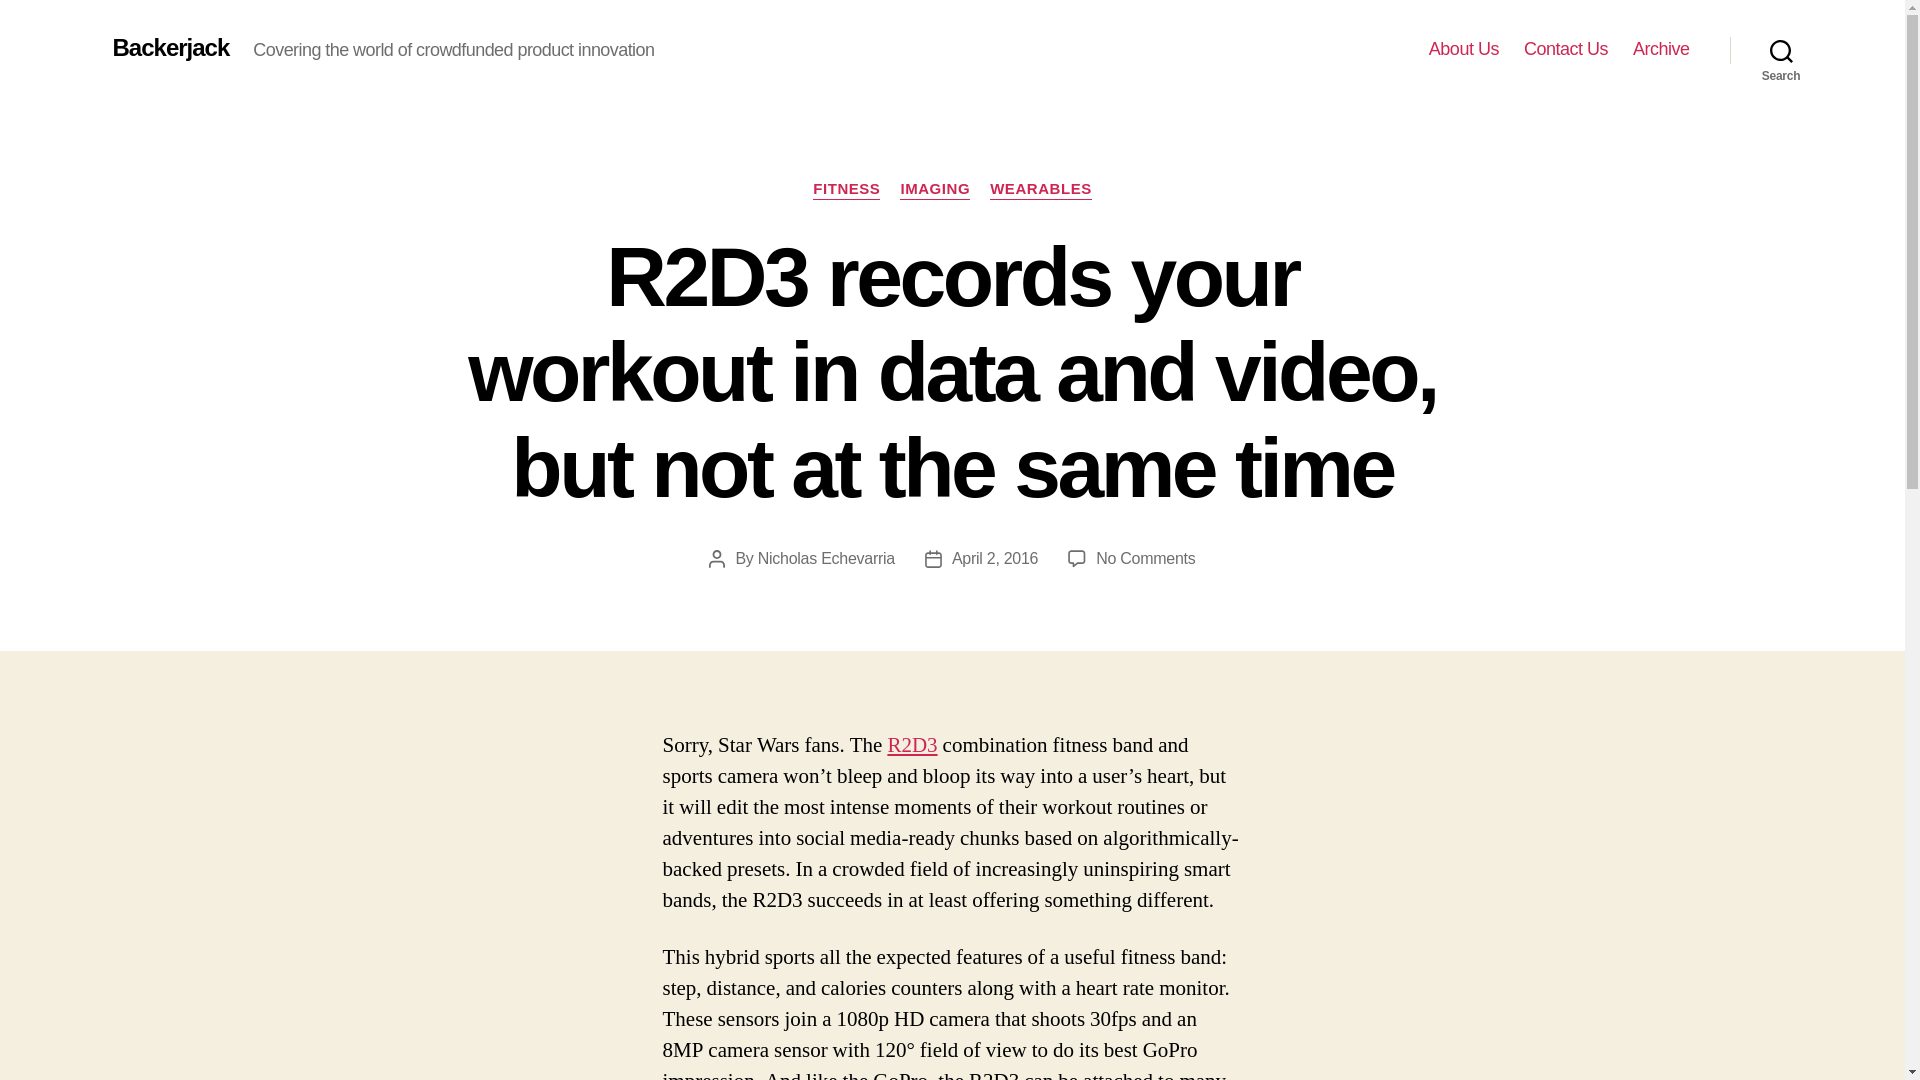 The width and height of the screenshot is (1920, 1080). What do you see at coordinates (1464, 49) in the screenshot?
I see `About Us` at bounding box center [1464, 49].